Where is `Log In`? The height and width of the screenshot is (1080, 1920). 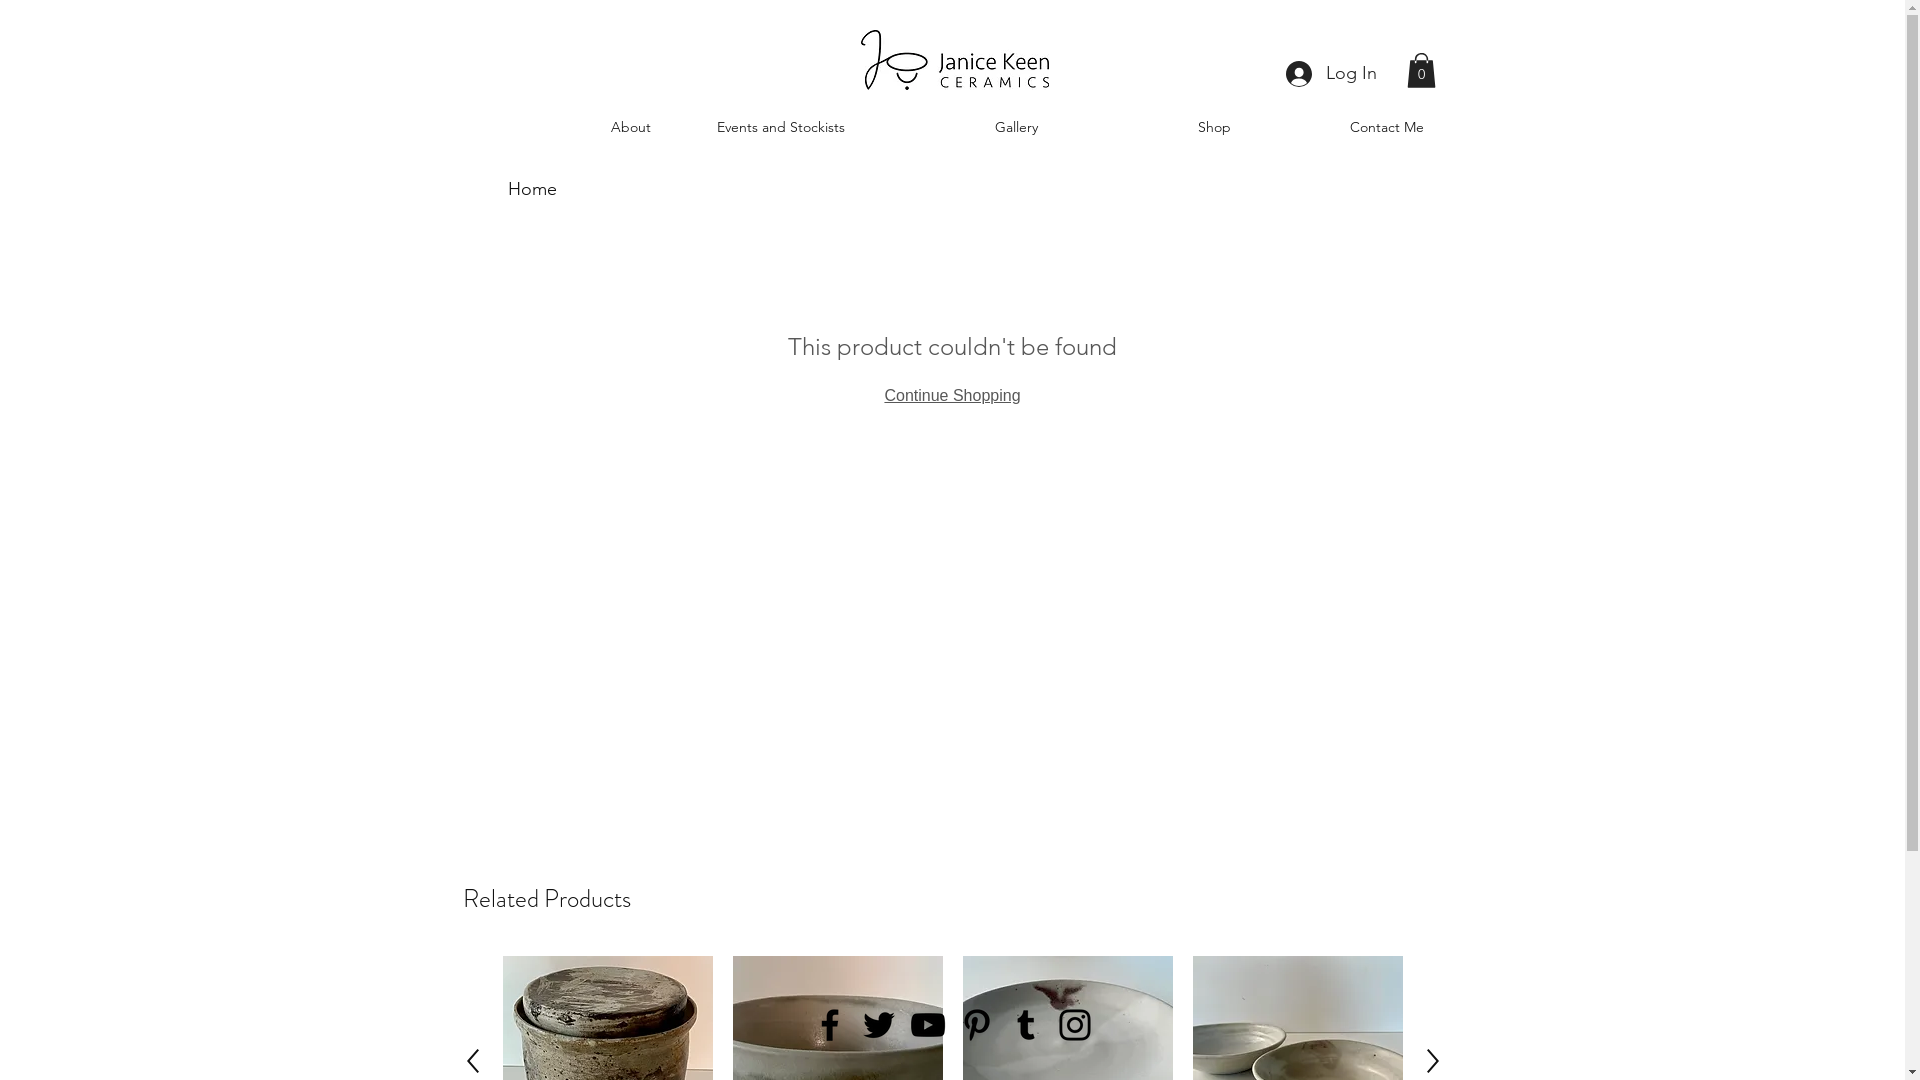
Log In is located at coordinates (1332, 74).